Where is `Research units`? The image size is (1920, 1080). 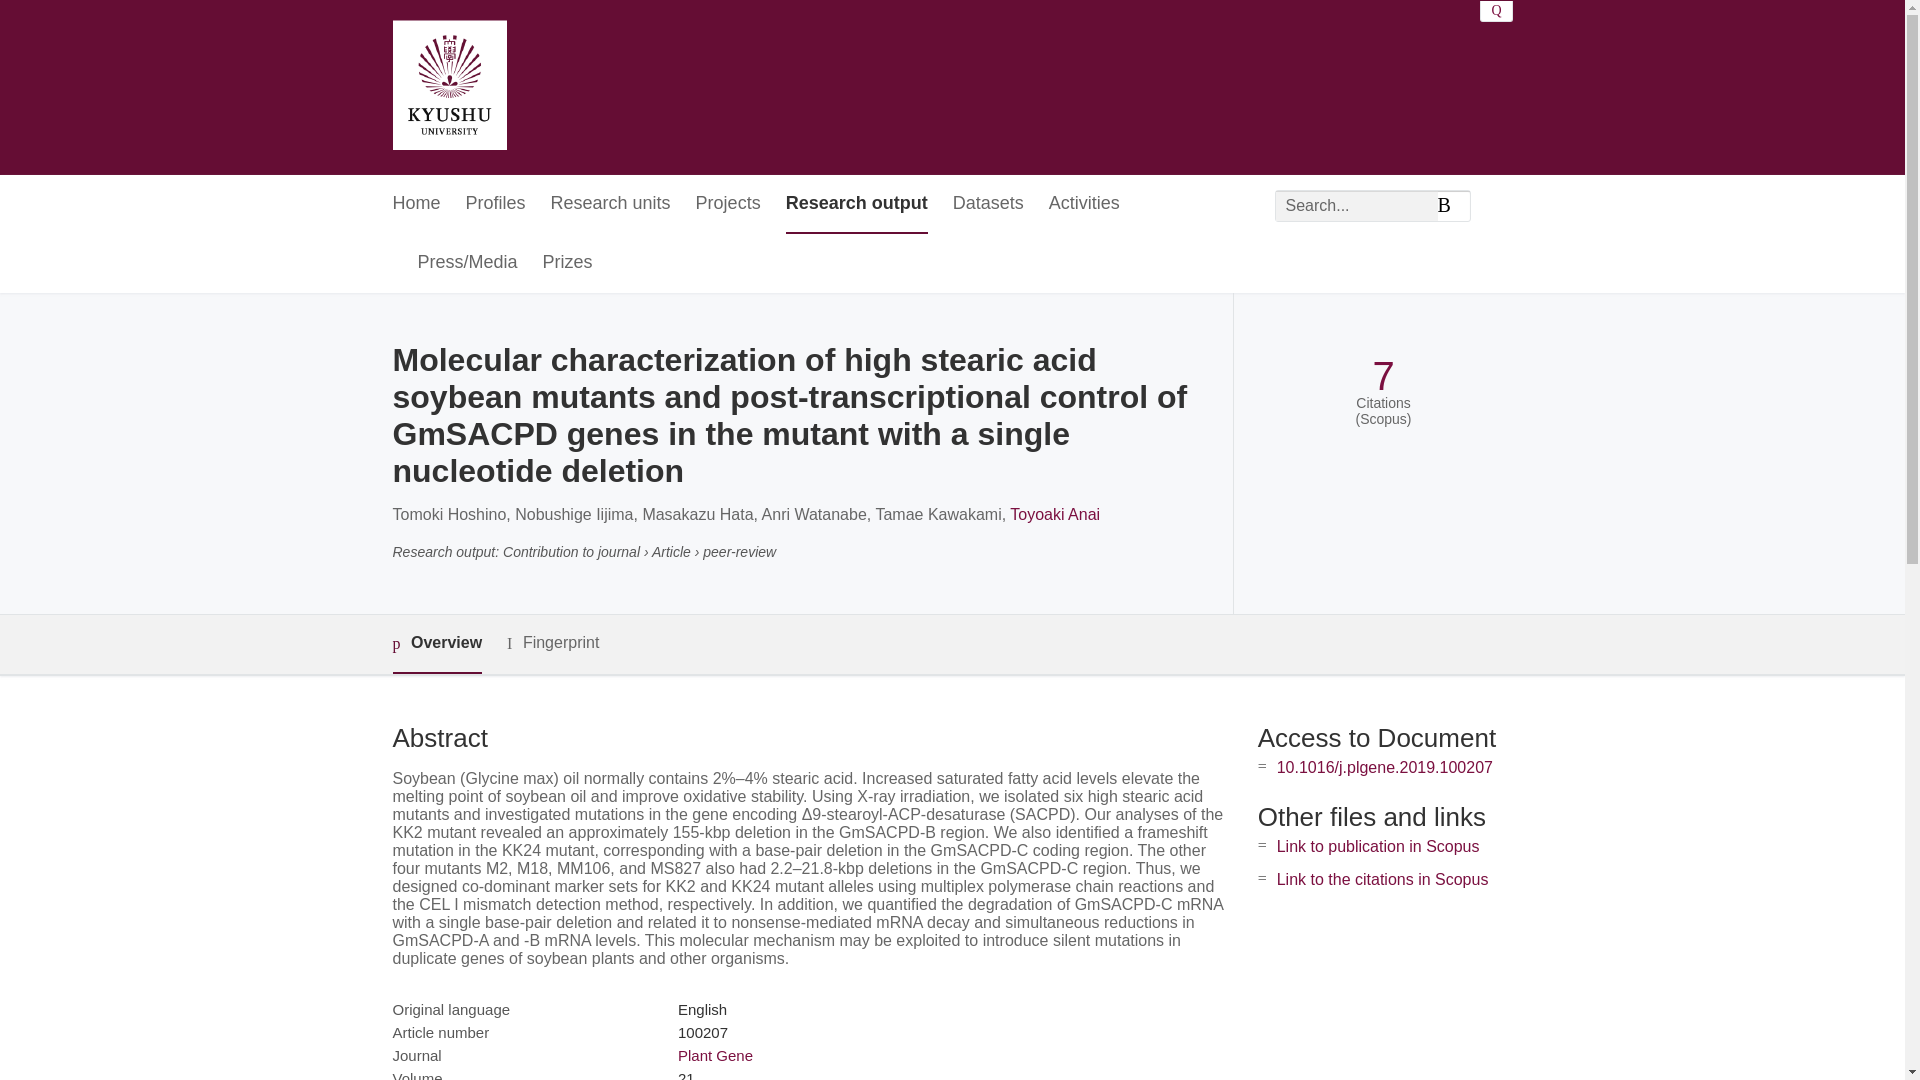
Research units is located at coordinates (610, 204).